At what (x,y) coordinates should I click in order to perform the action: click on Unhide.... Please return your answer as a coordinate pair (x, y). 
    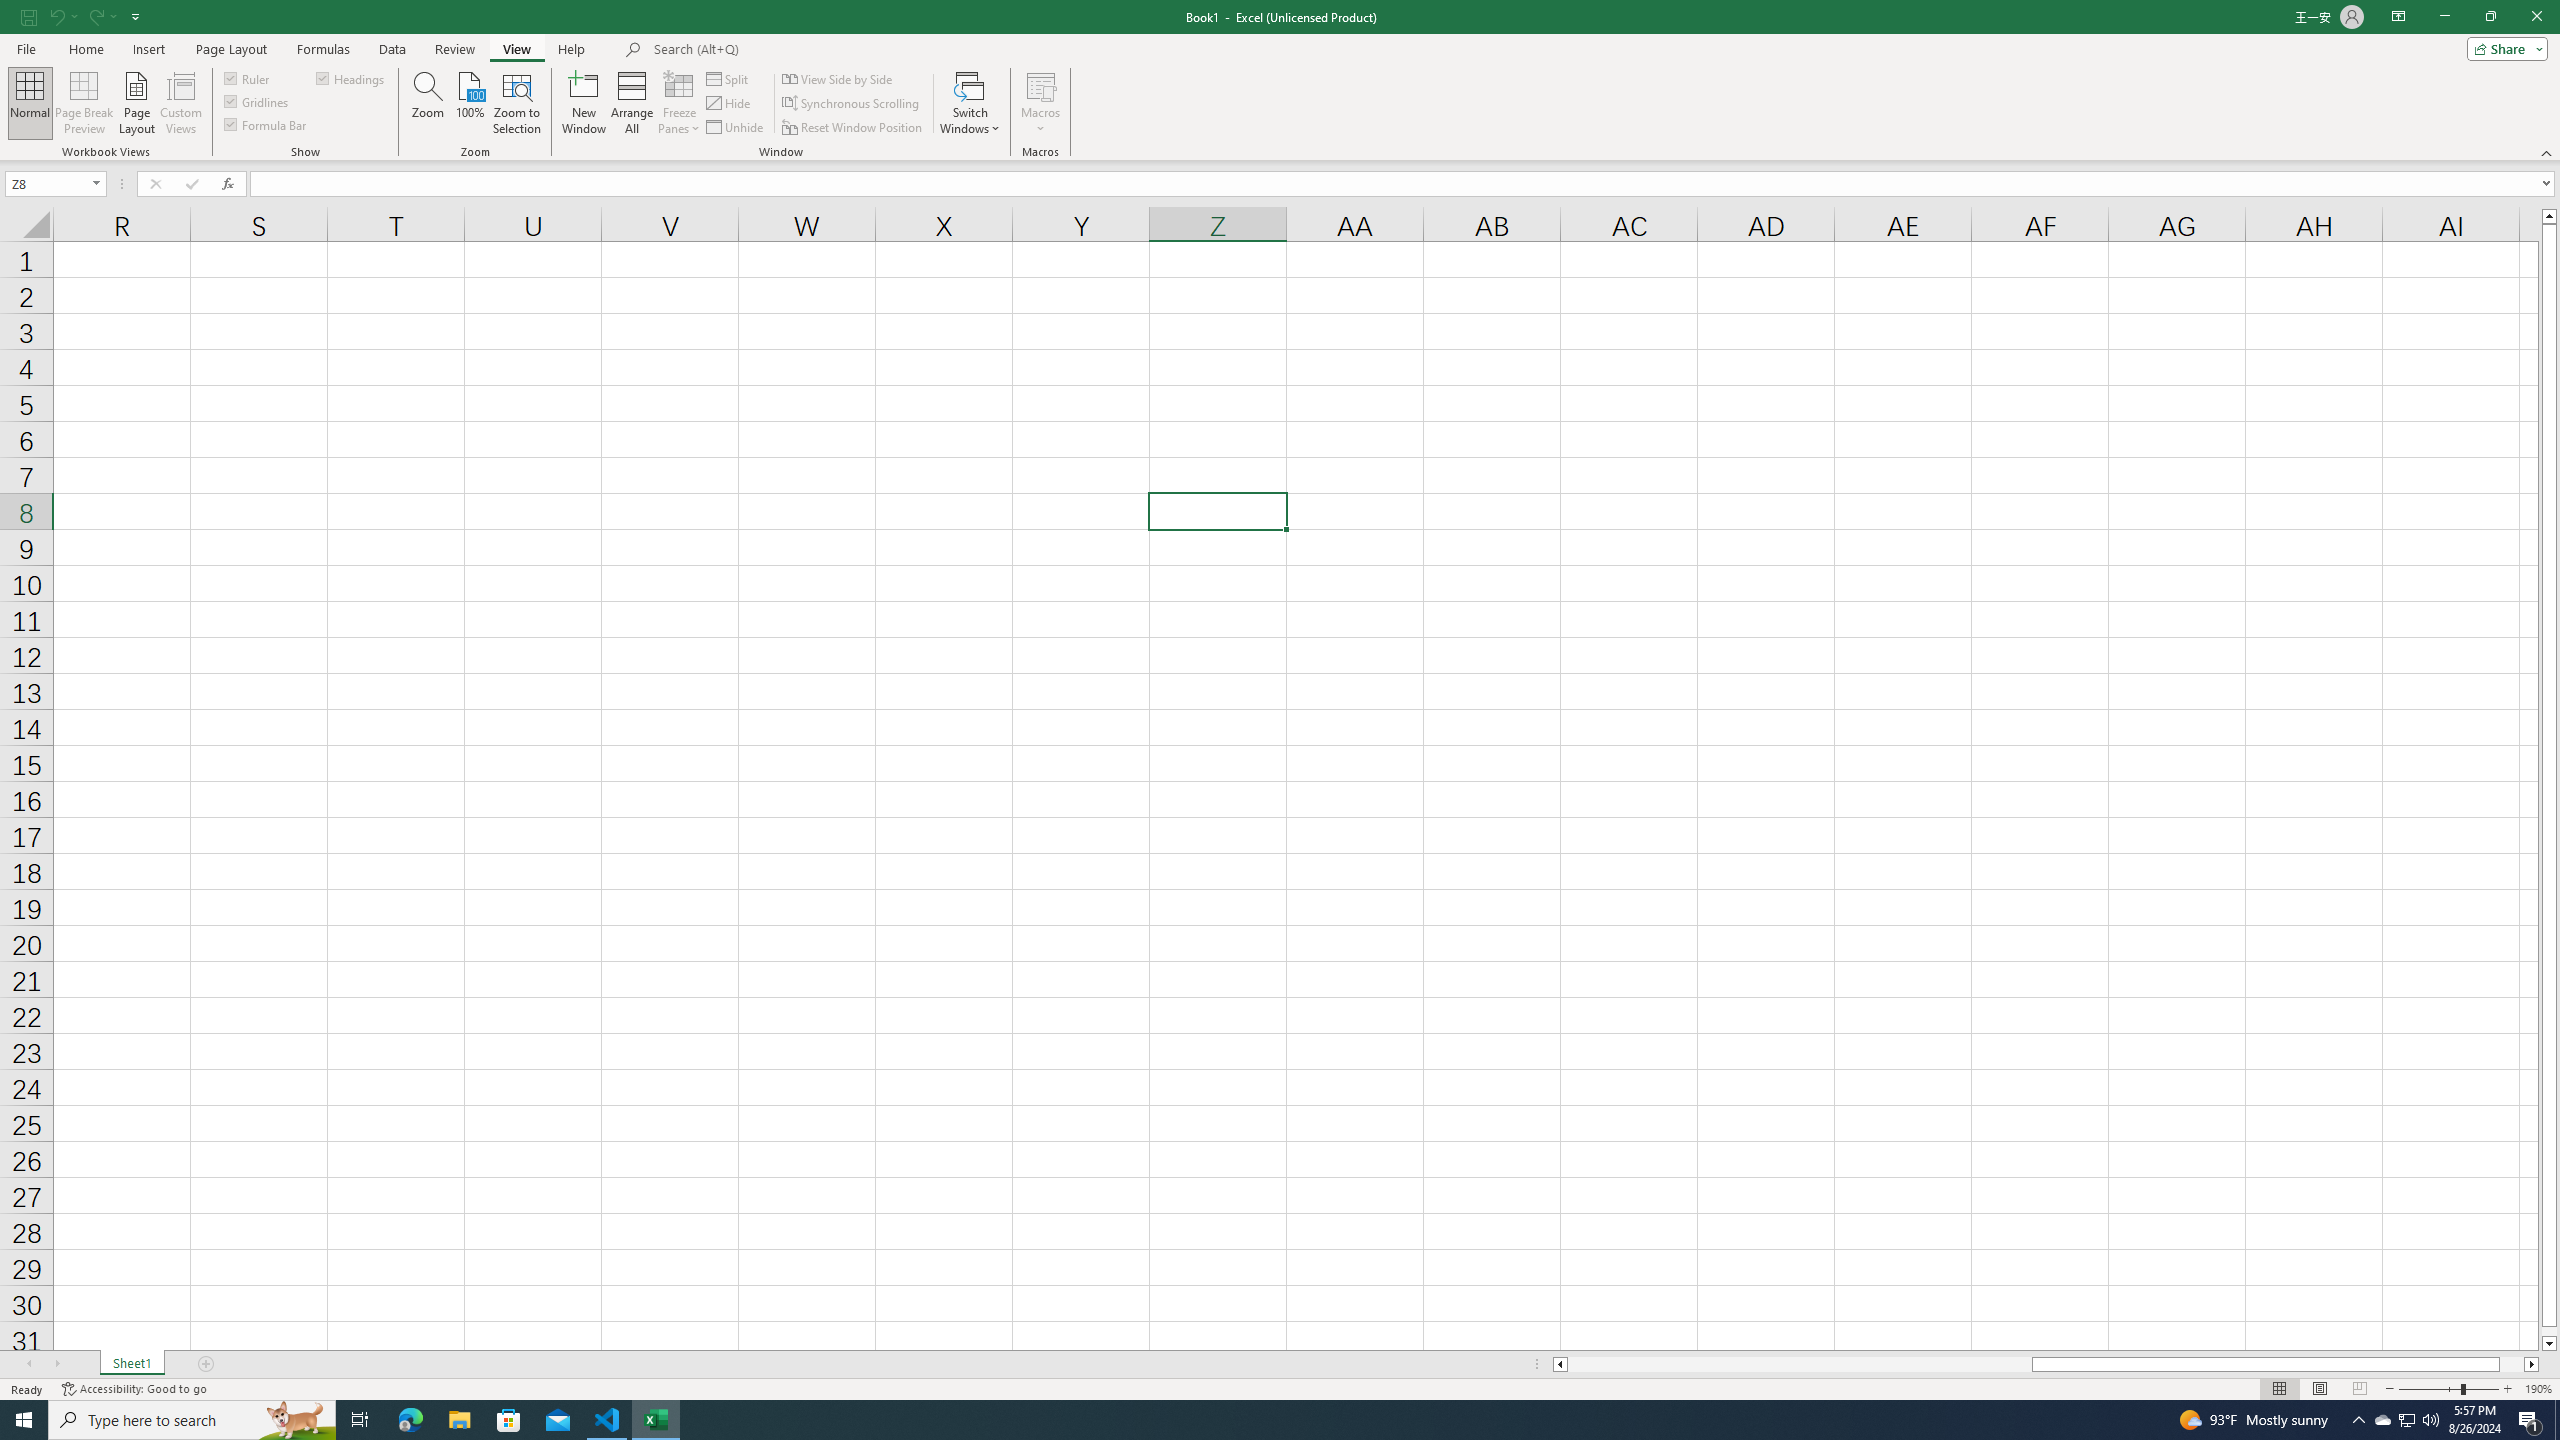
    Looking at the image, I should click on (737, 128).